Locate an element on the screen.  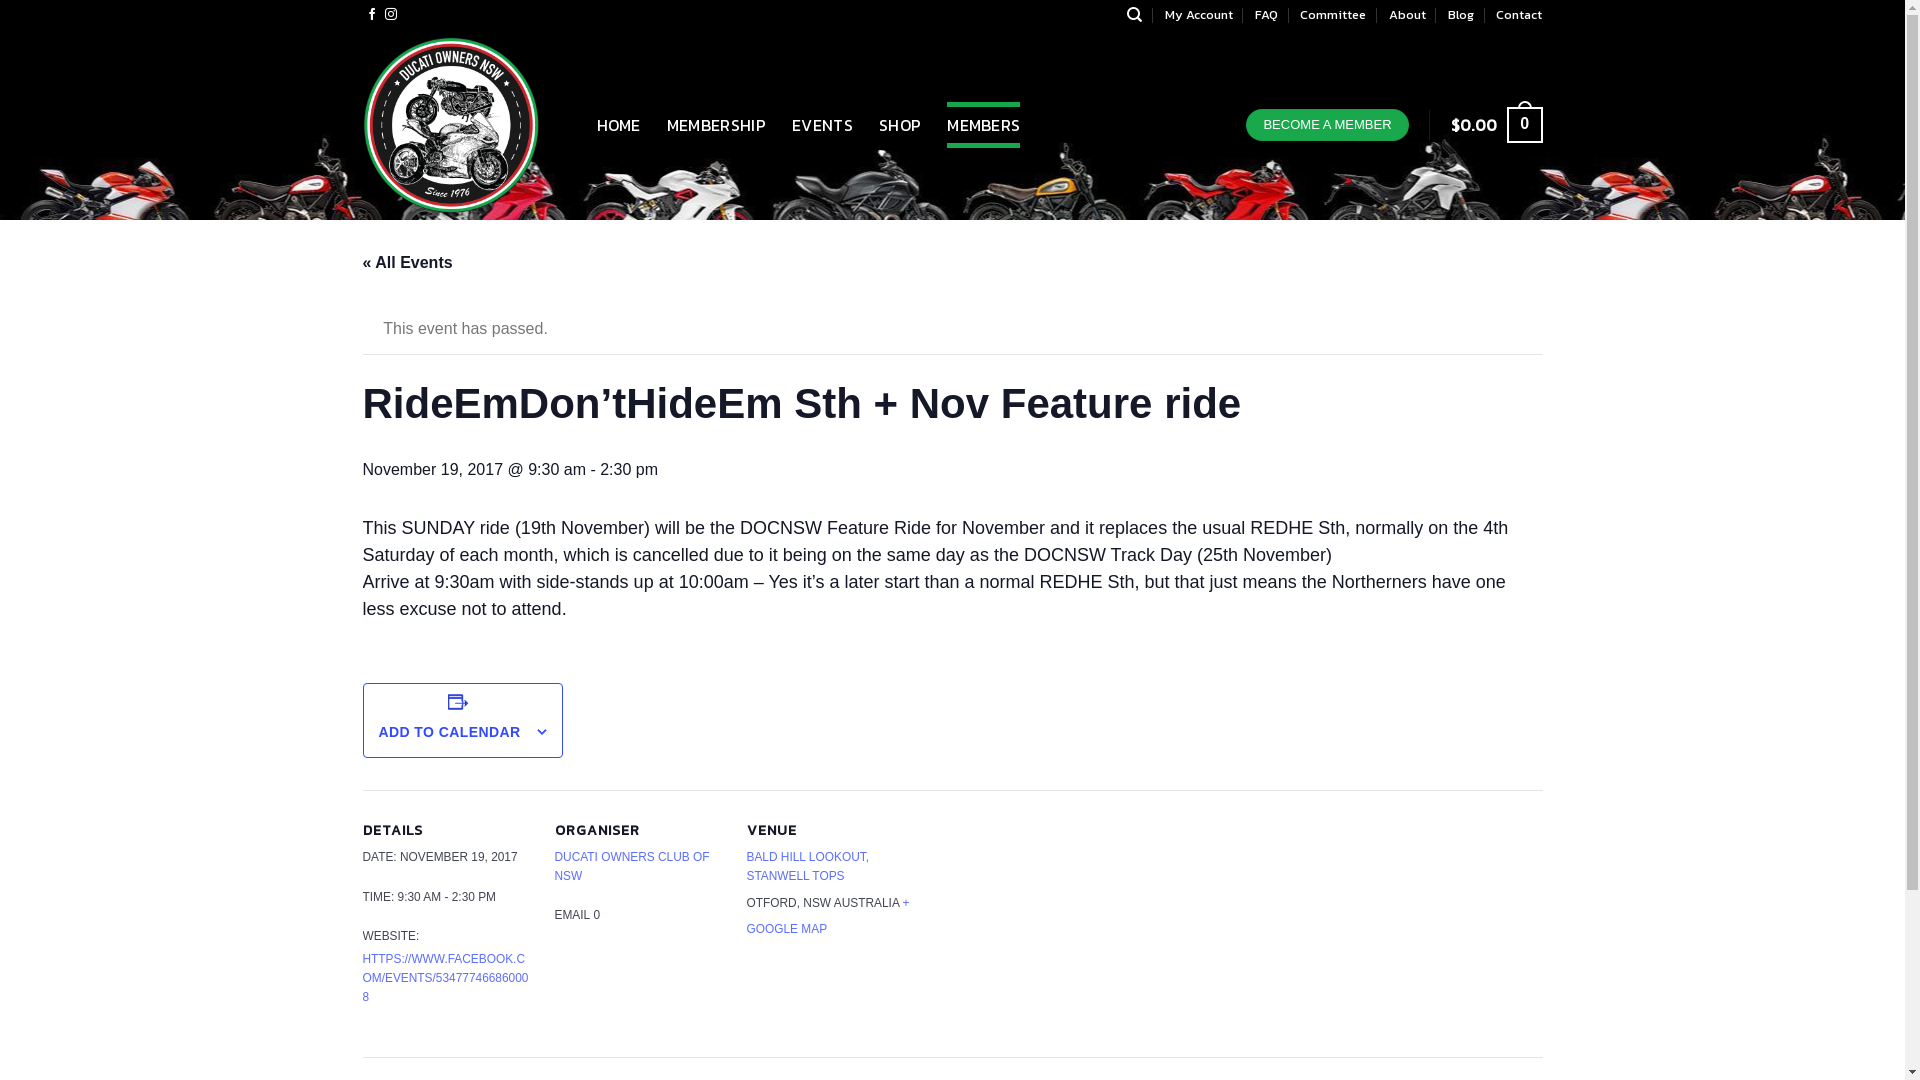
My Account is located at coordinates (1199, 15).